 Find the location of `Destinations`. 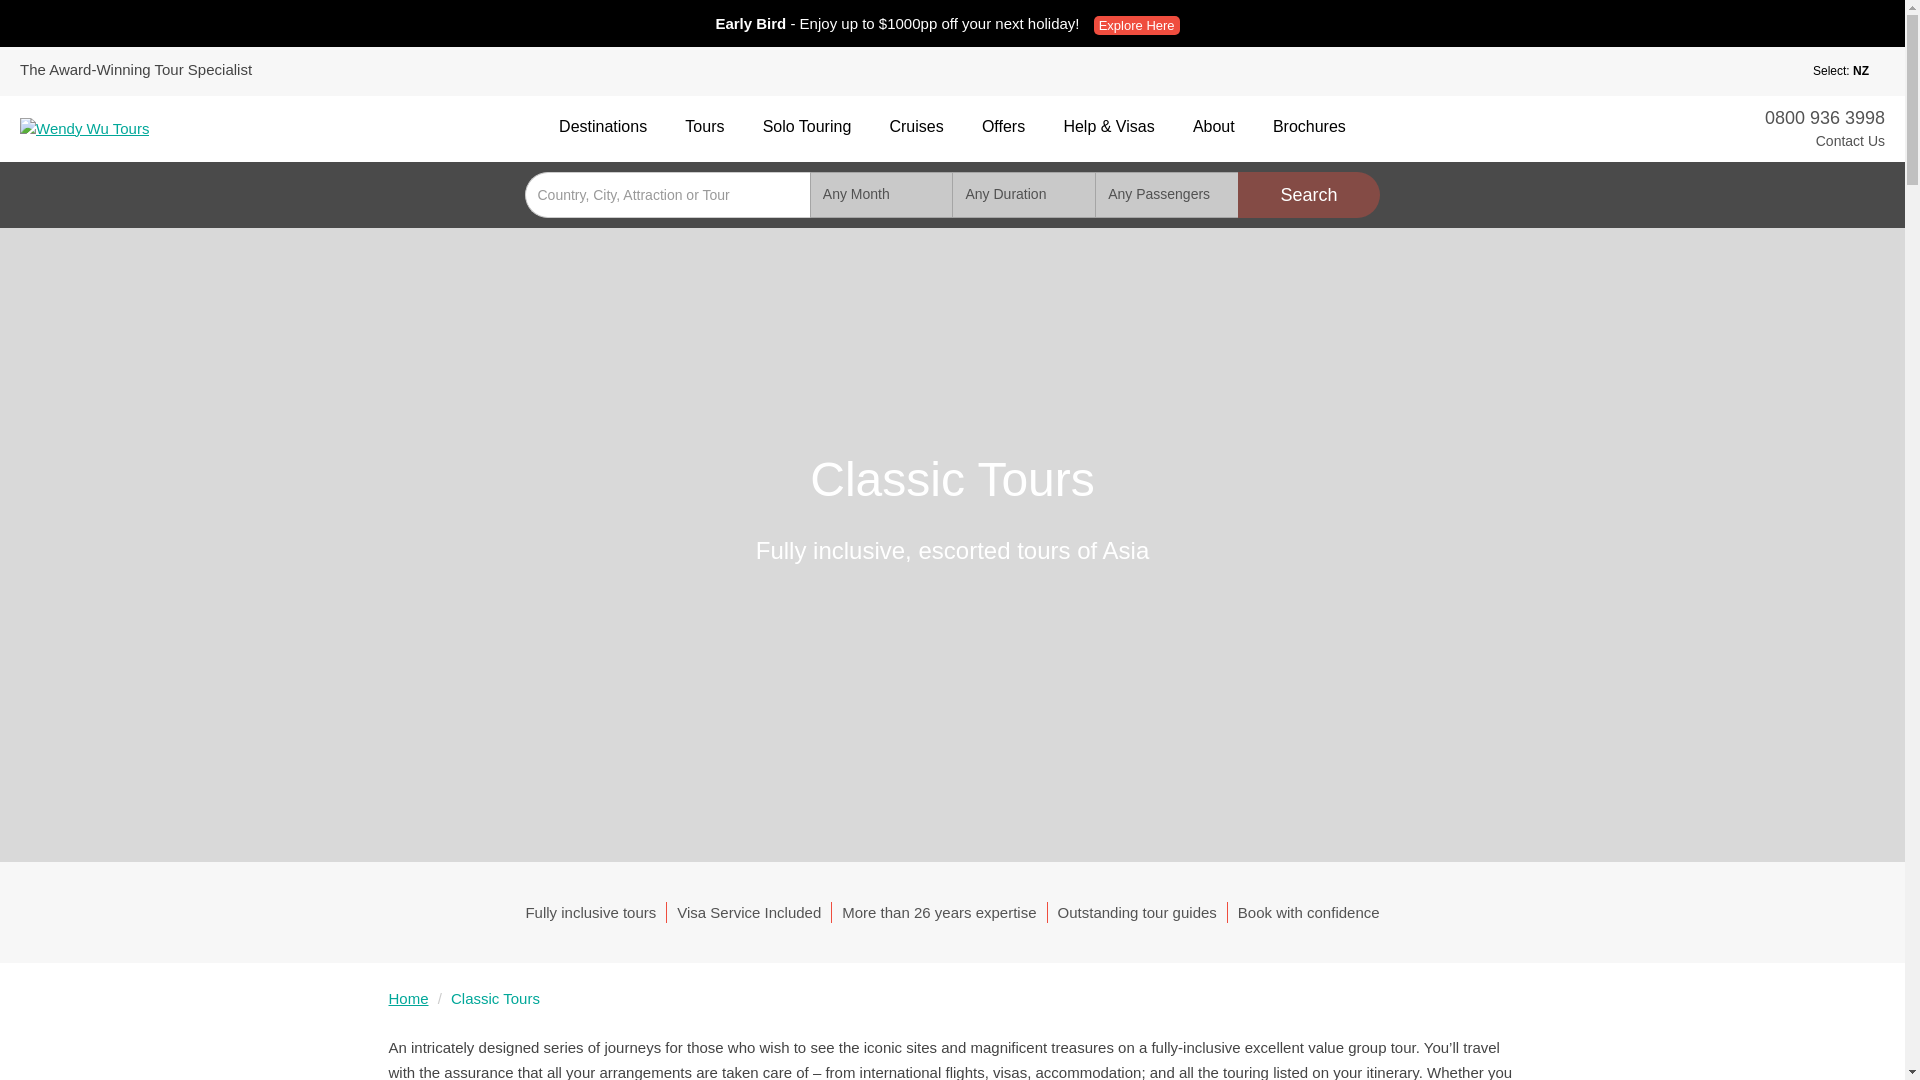

Destinations is located at coordinates (602, 127).